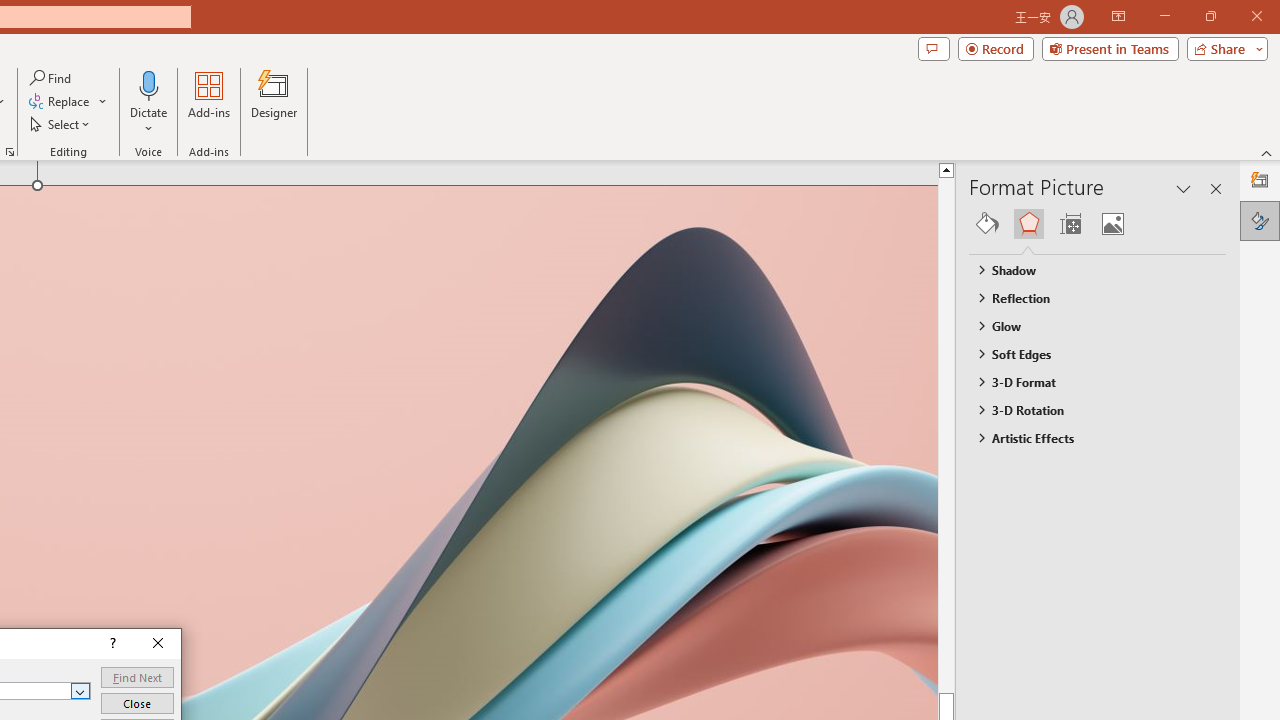  I want to click on 3-D Format, so click(1088, 381).